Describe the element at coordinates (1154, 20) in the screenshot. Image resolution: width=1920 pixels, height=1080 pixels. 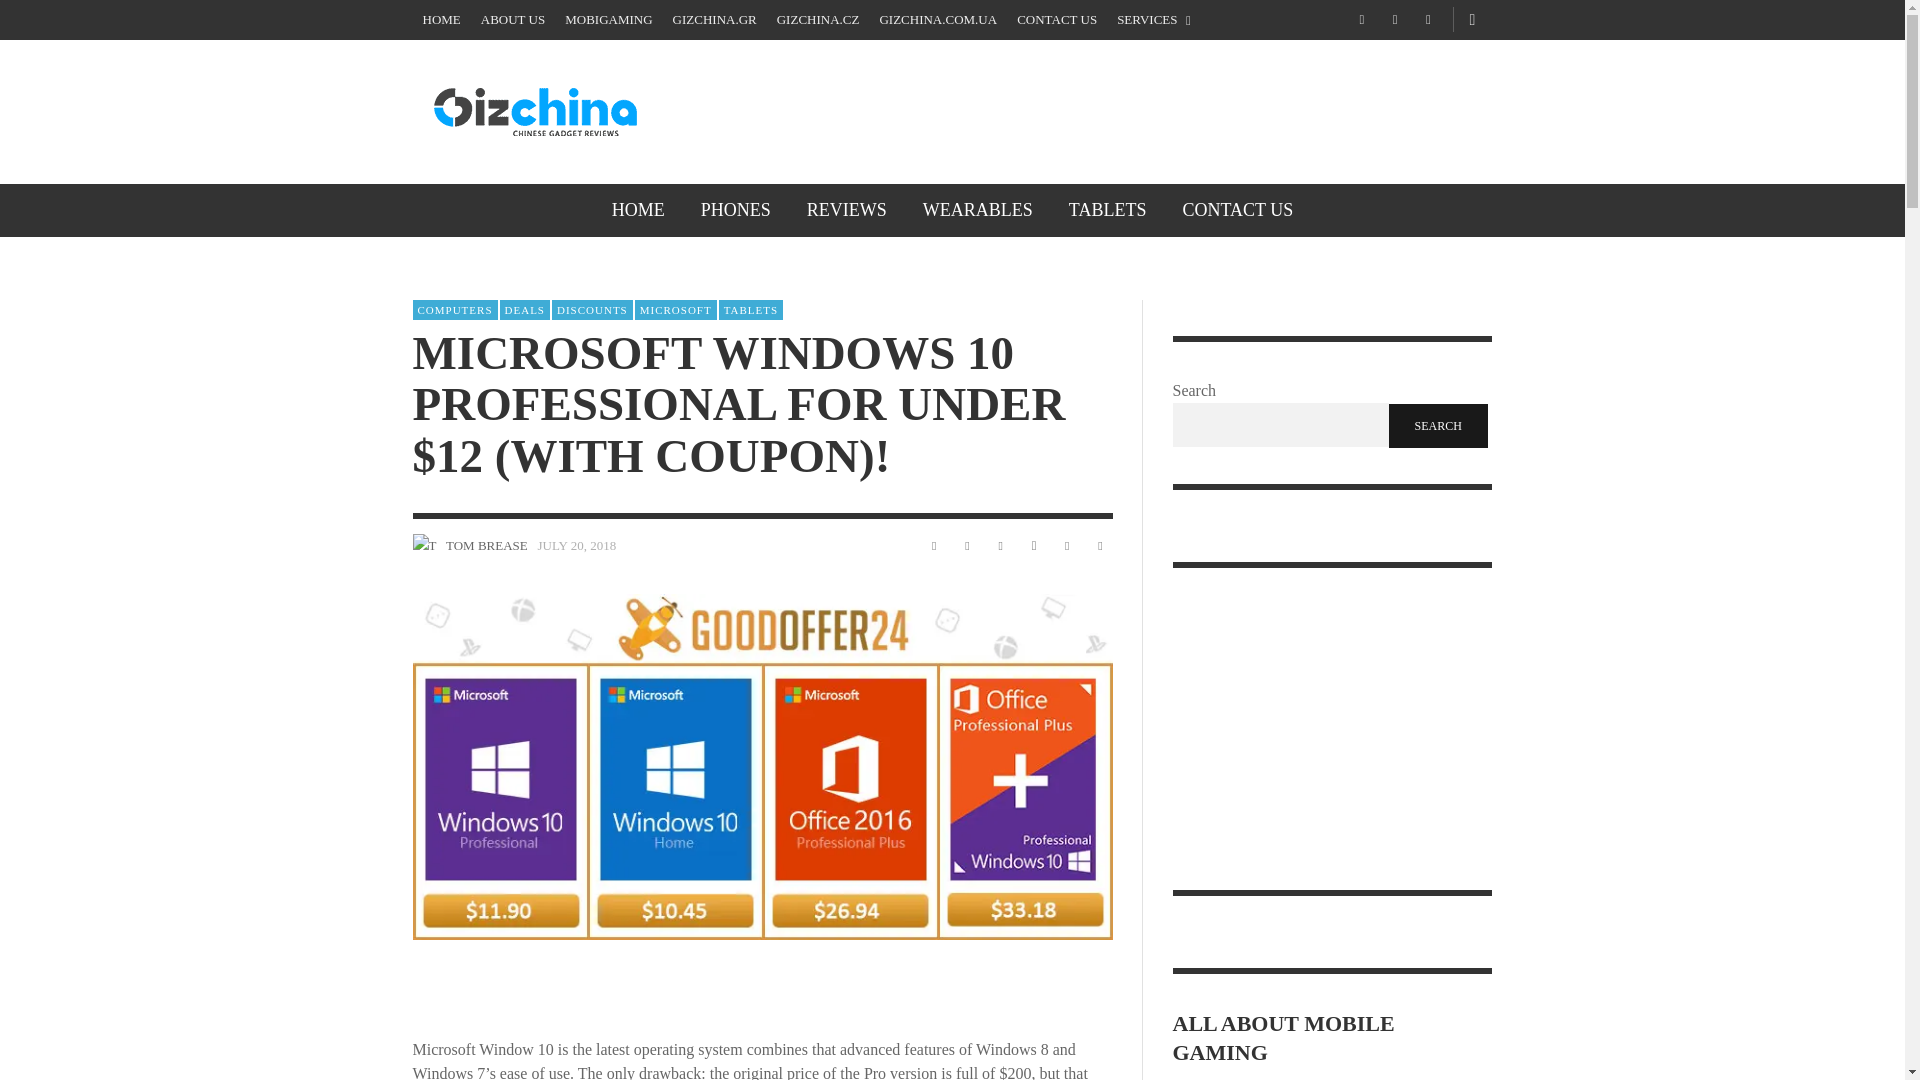
I see `SERVICES` at that location.